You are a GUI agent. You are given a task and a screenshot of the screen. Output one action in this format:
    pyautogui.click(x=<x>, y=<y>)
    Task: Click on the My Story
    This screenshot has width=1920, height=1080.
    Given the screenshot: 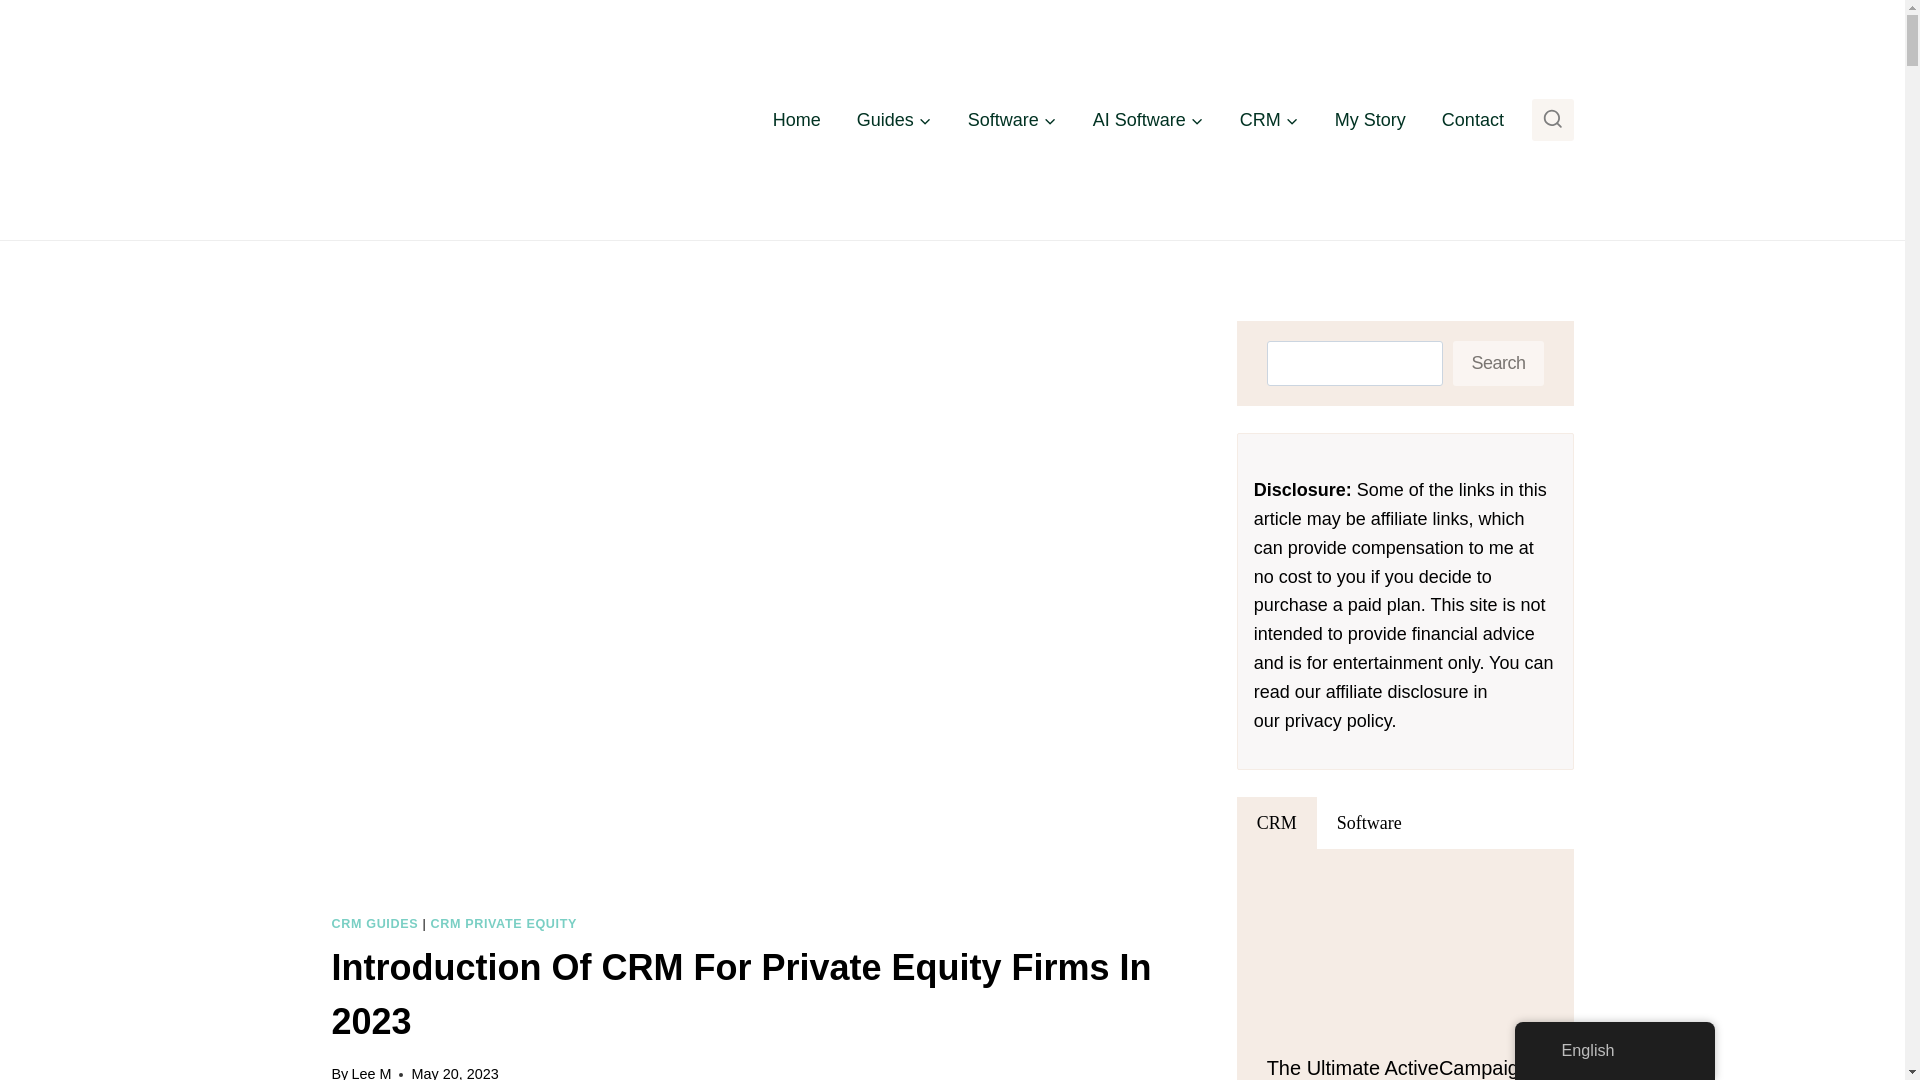 What is the action you would take?
    pyautogui.click(x=1370, y=120)
    